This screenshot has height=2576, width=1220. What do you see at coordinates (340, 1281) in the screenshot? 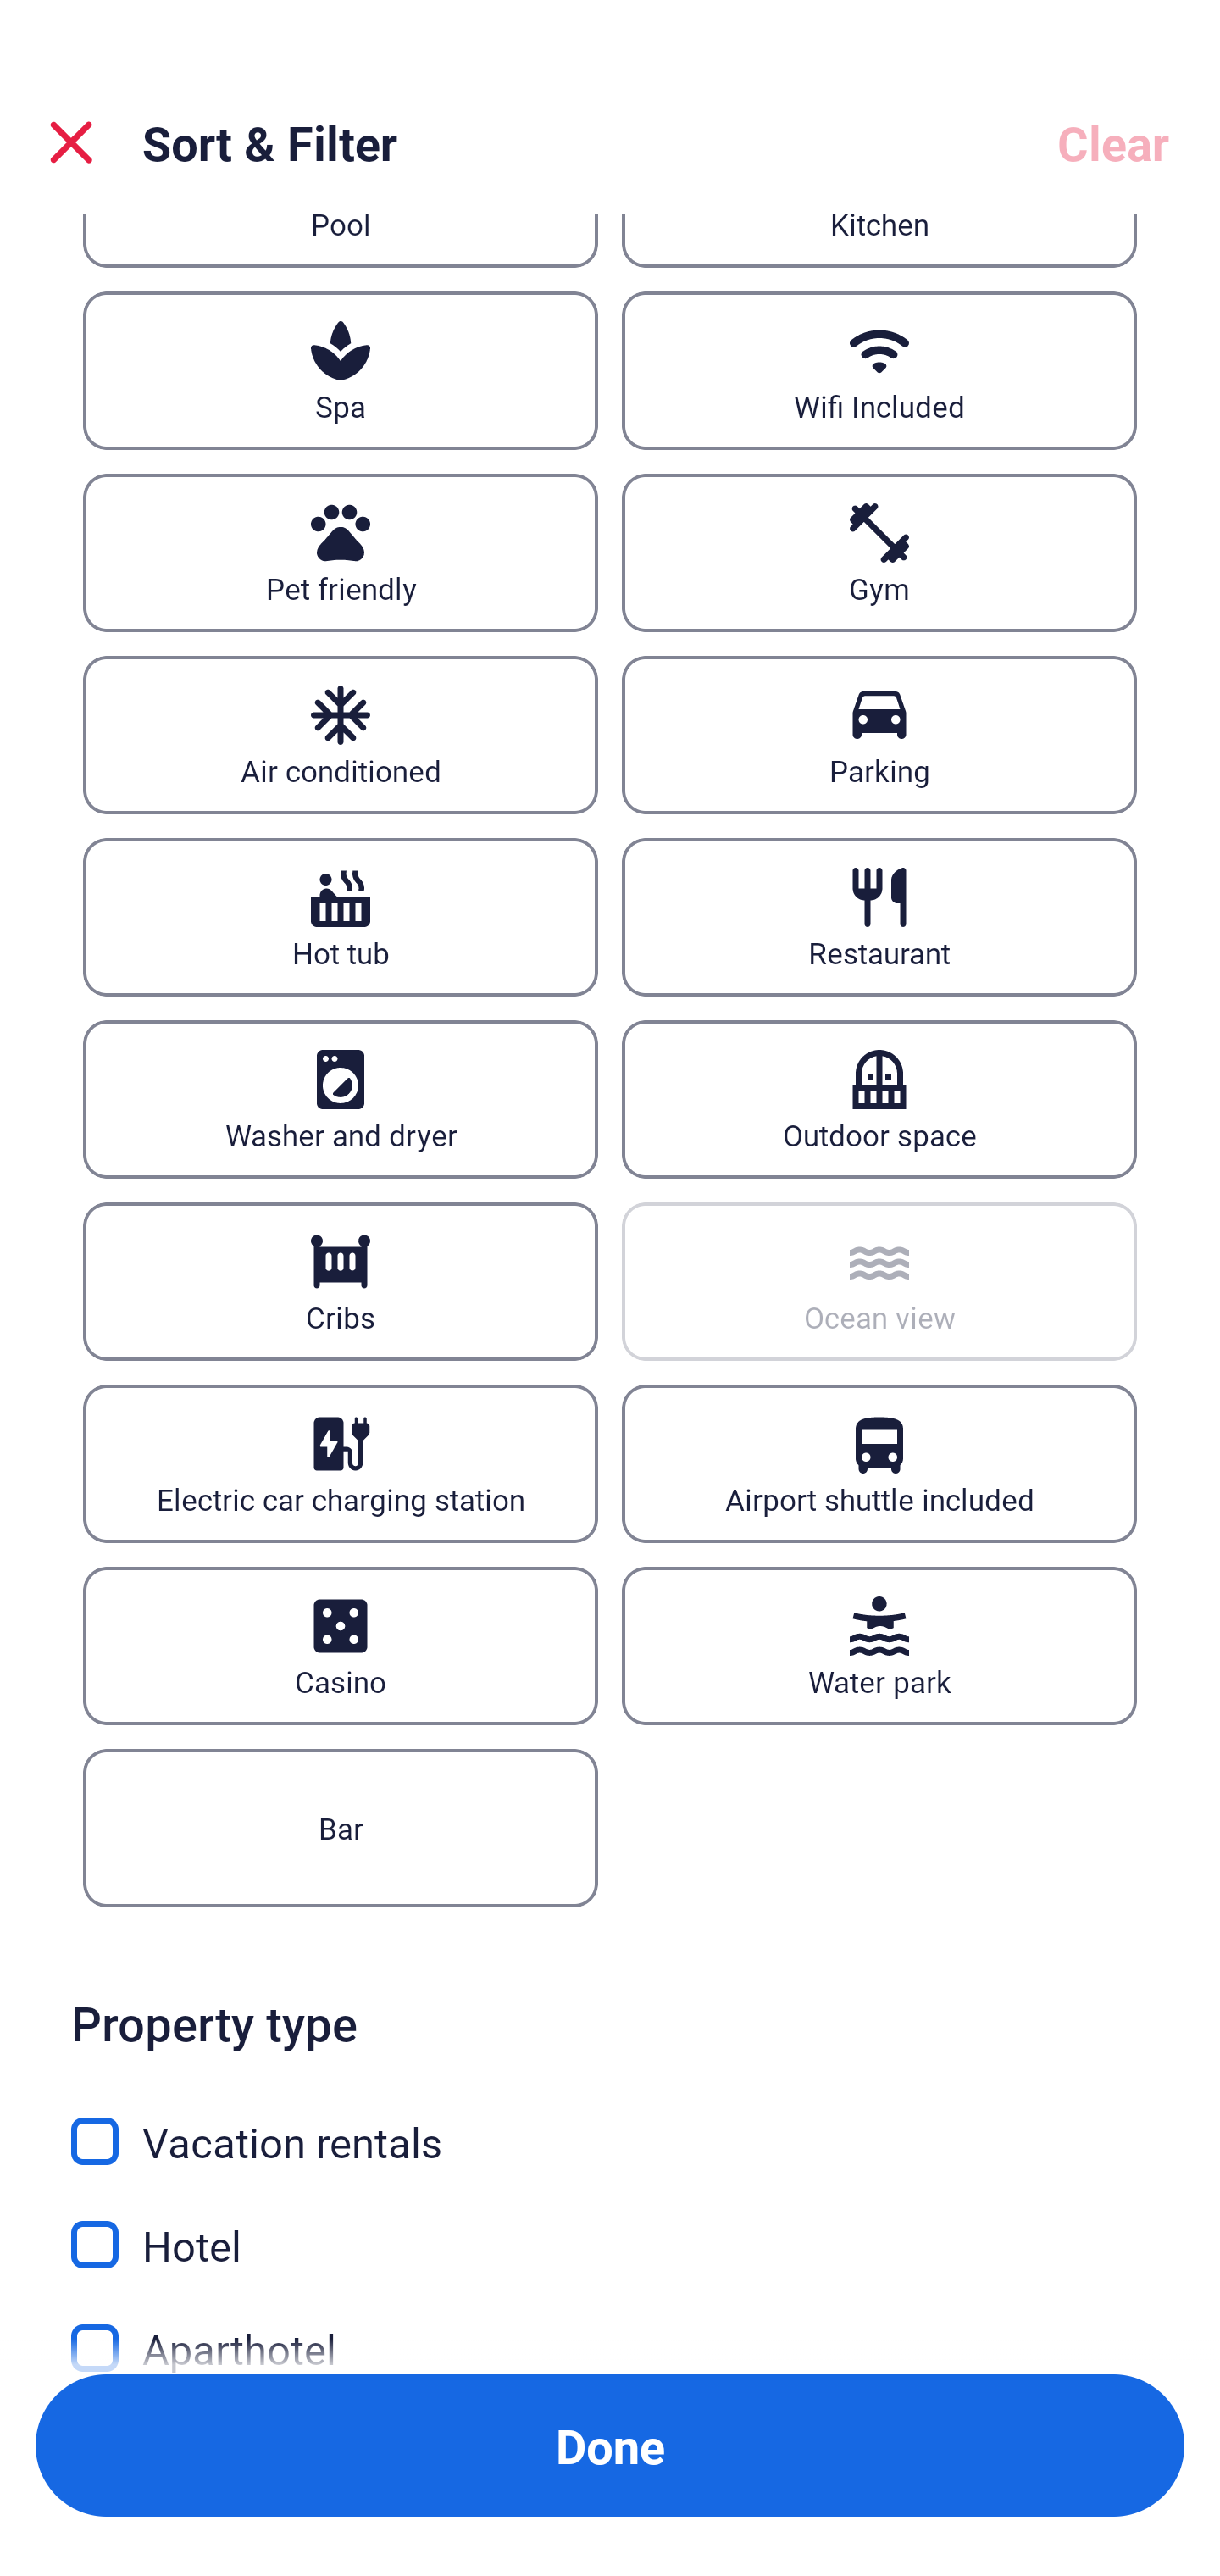
I see `Cribs` at bounding box center [340, 1281].